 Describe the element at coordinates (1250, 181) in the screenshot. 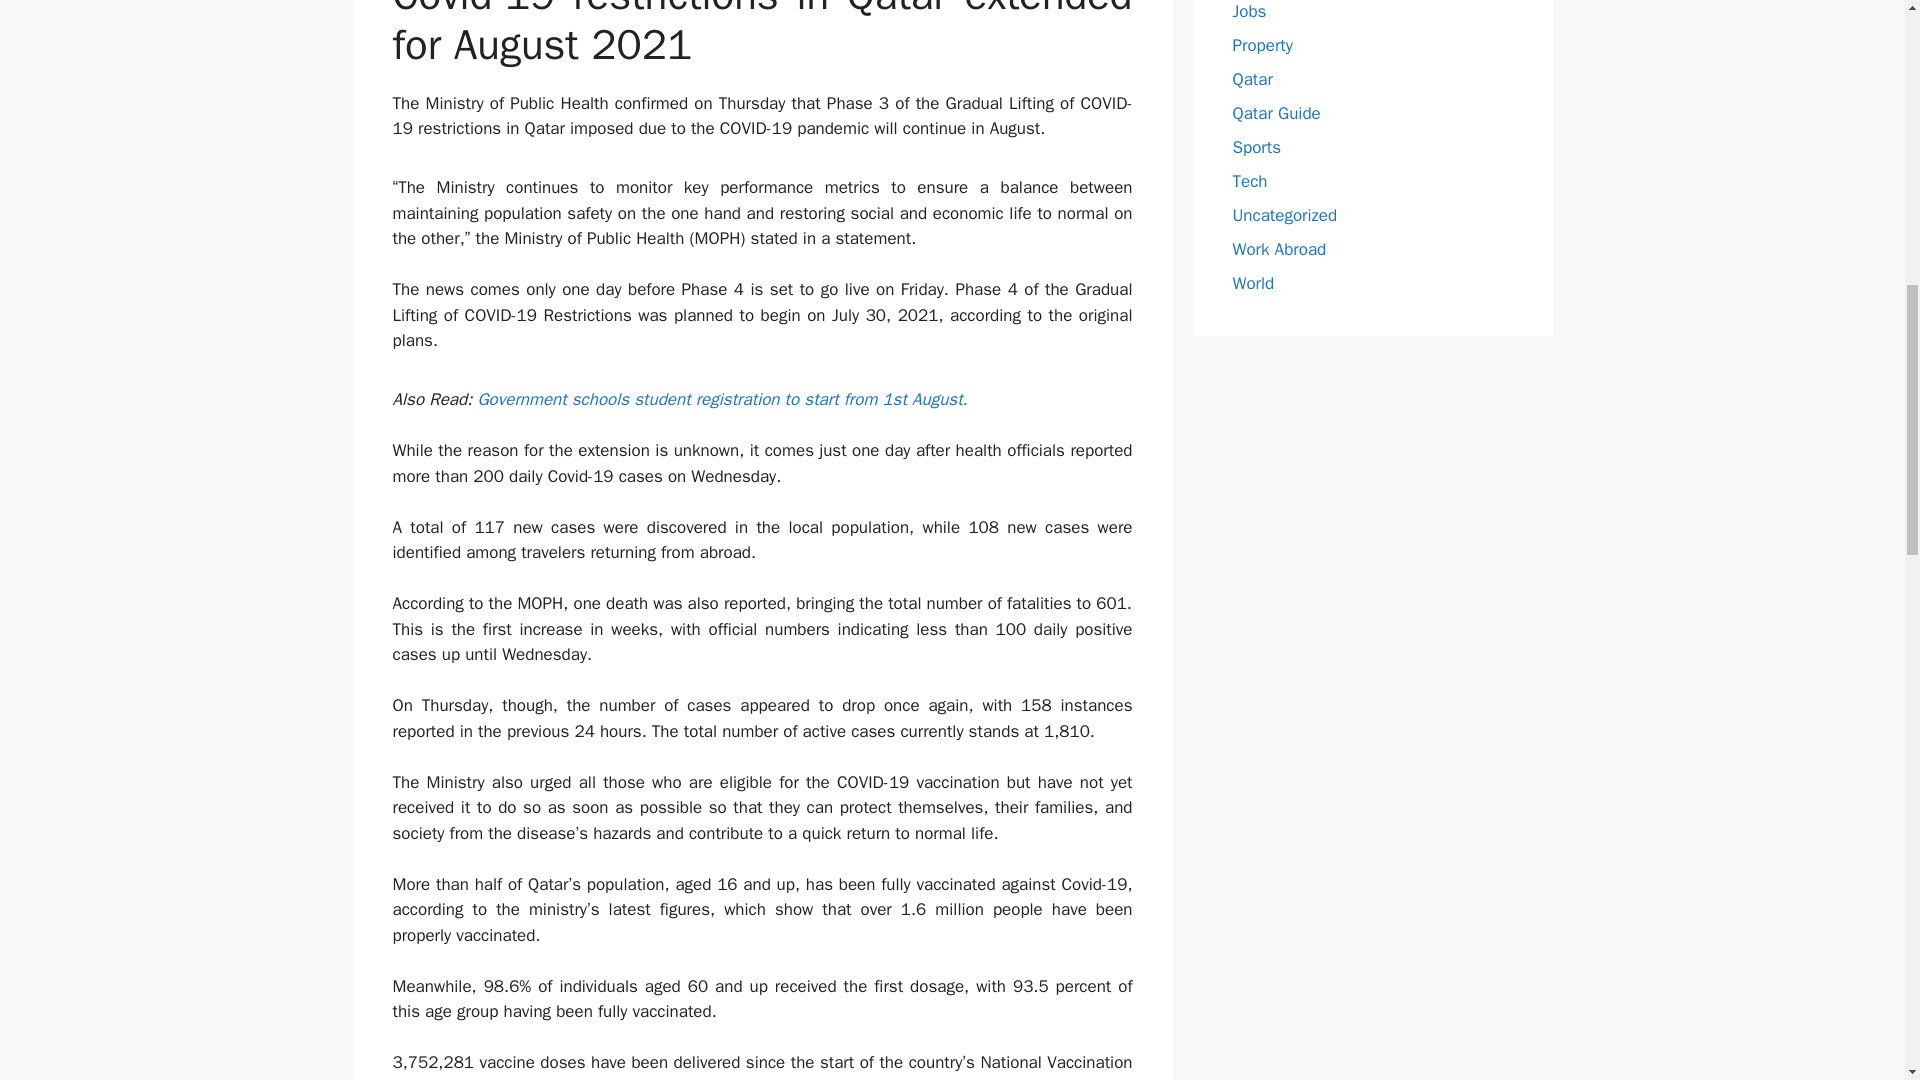

I see `Tech` at that location.